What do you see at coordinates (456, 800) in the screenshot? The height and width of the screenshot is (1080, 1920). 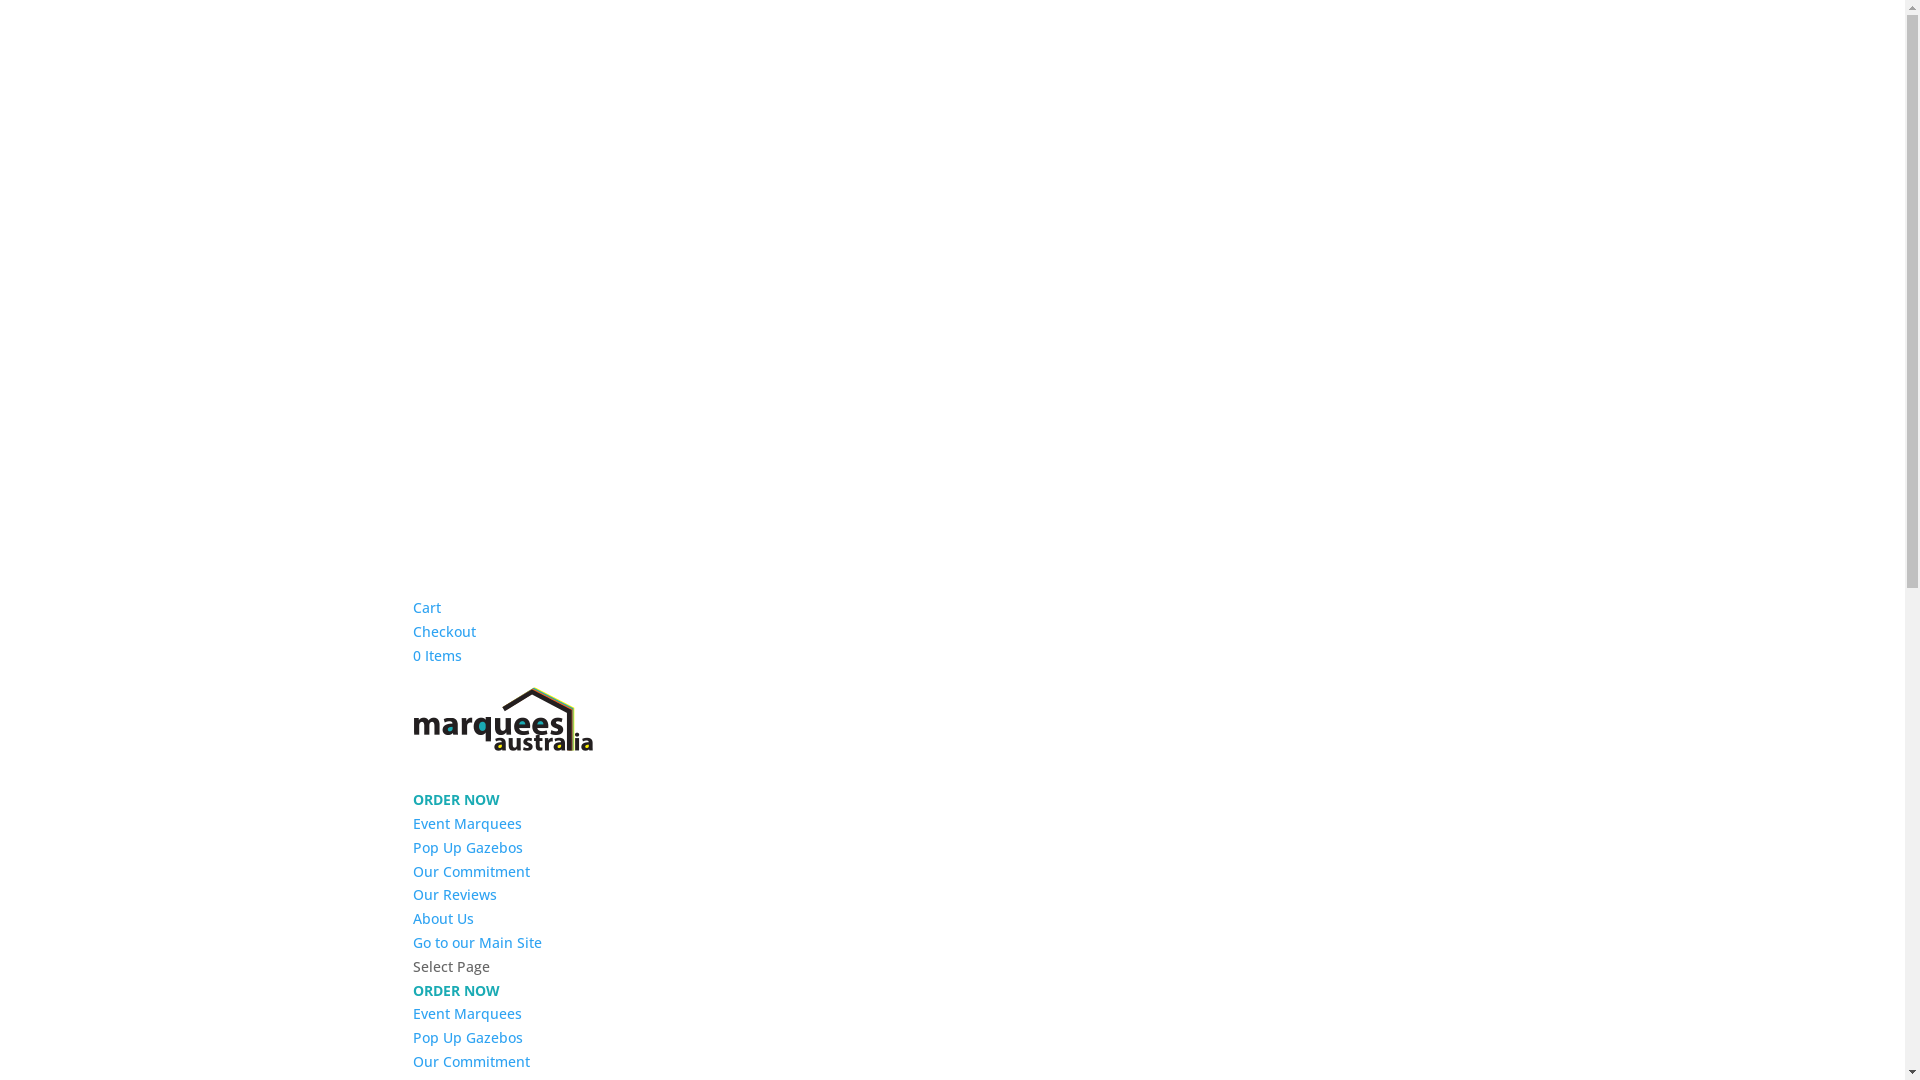 I see `ORDER NOW` at bounding box center [456, 800].